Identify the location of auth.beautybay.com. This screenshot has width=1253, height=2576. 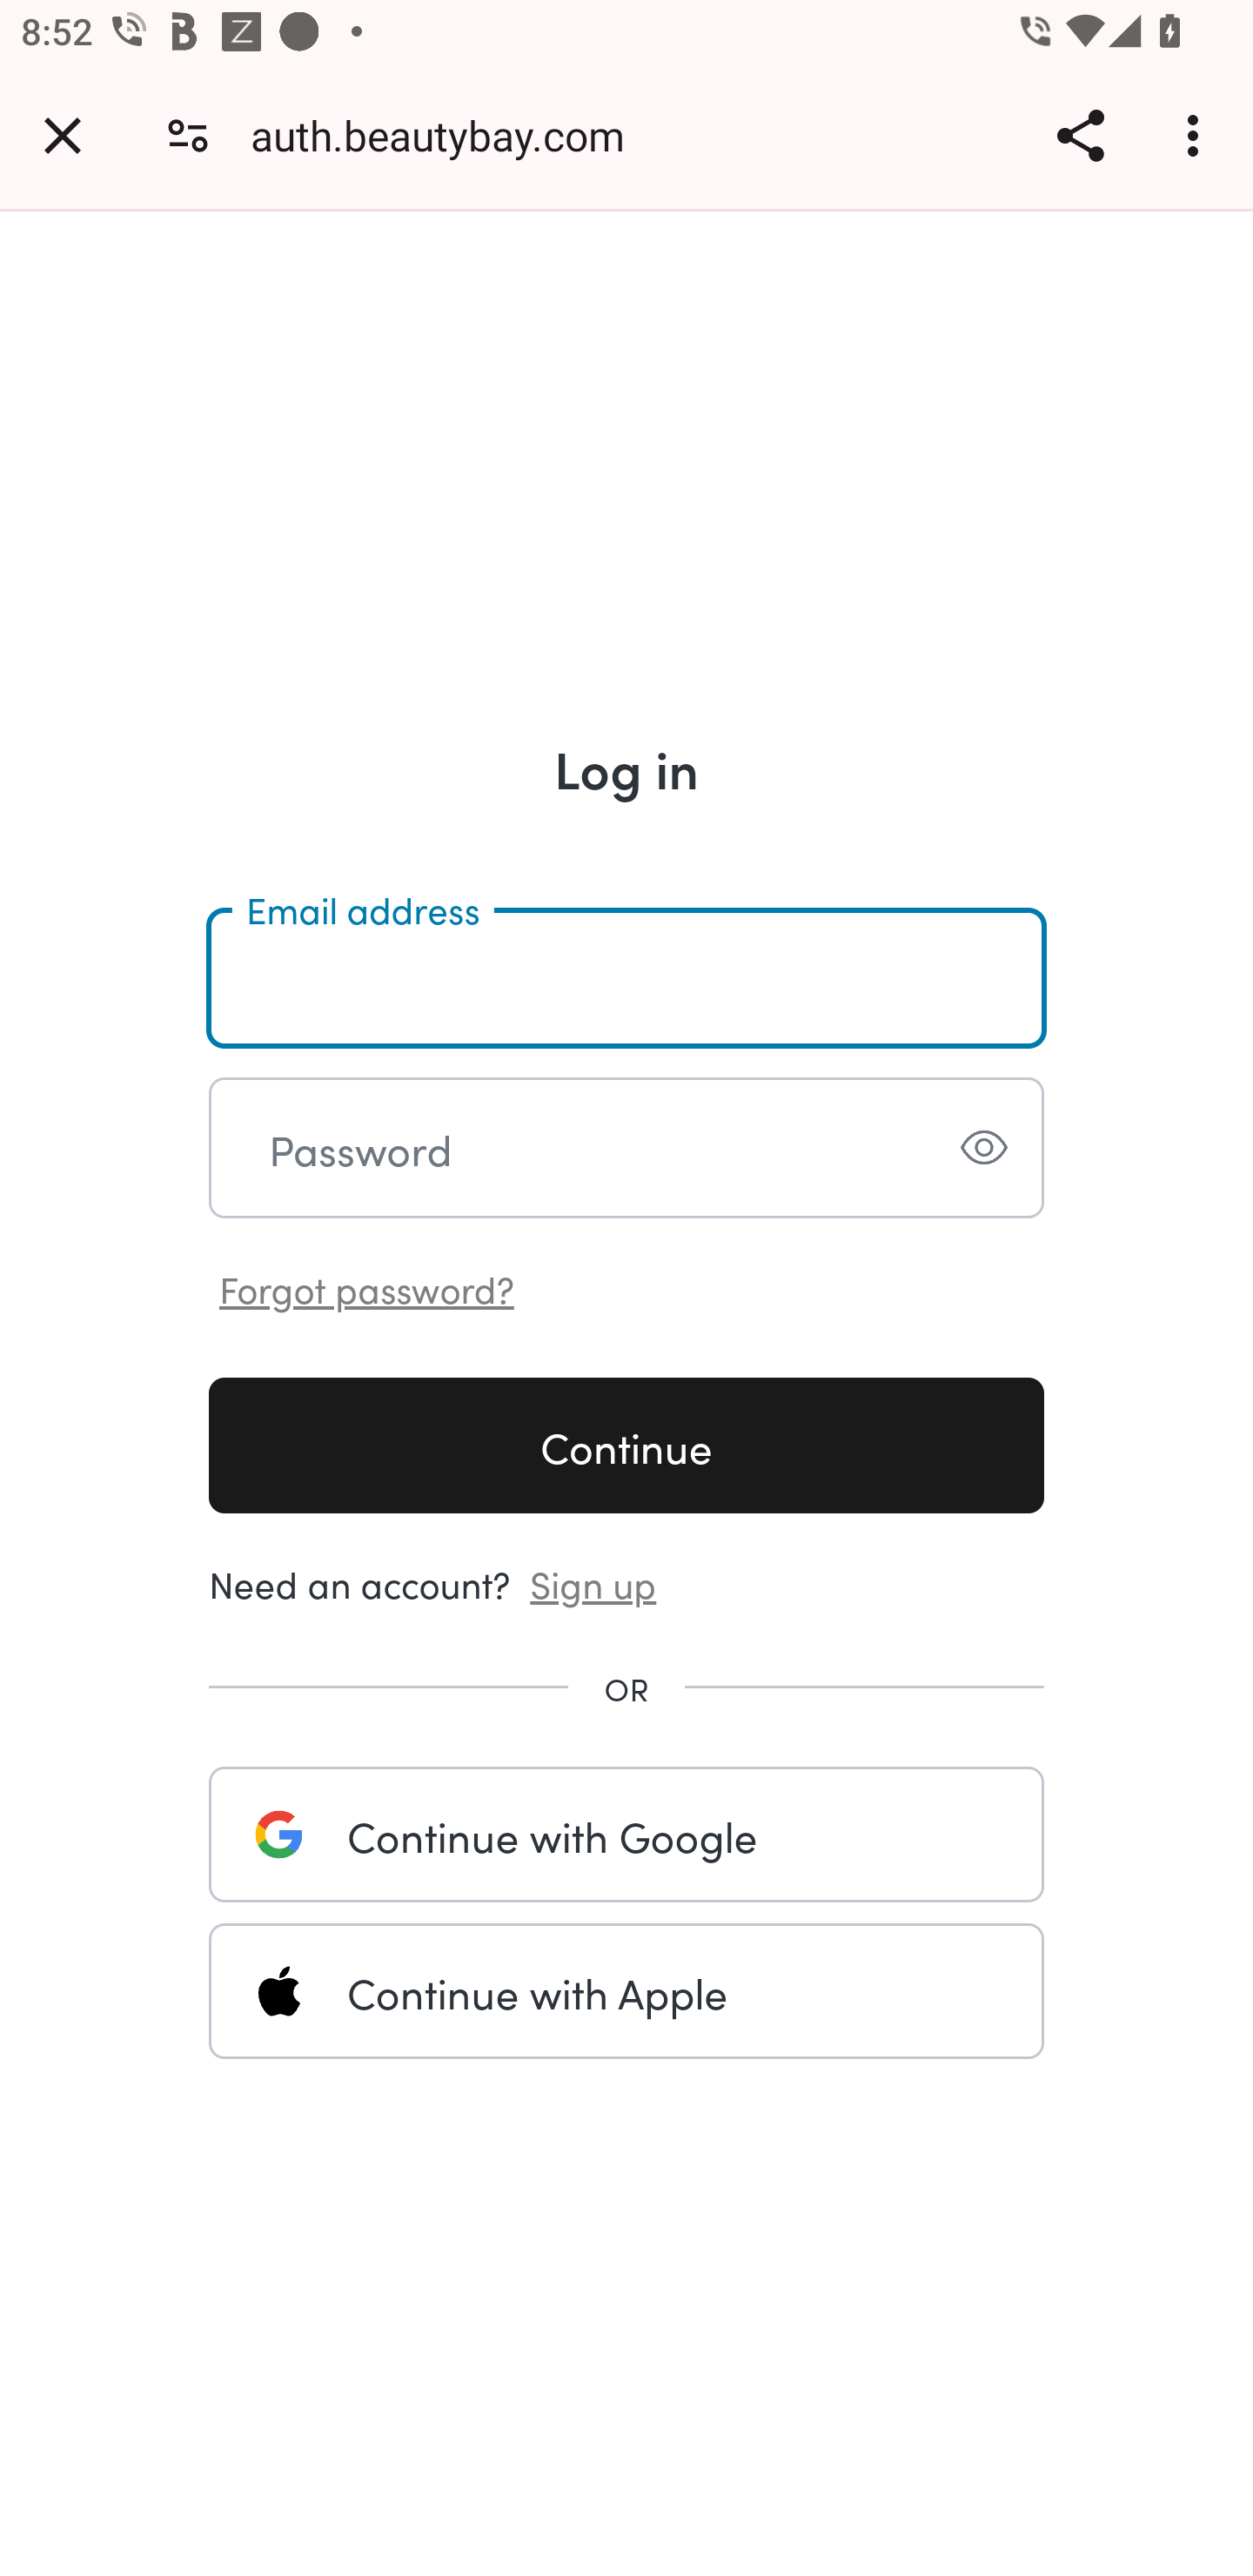
(449, 134).